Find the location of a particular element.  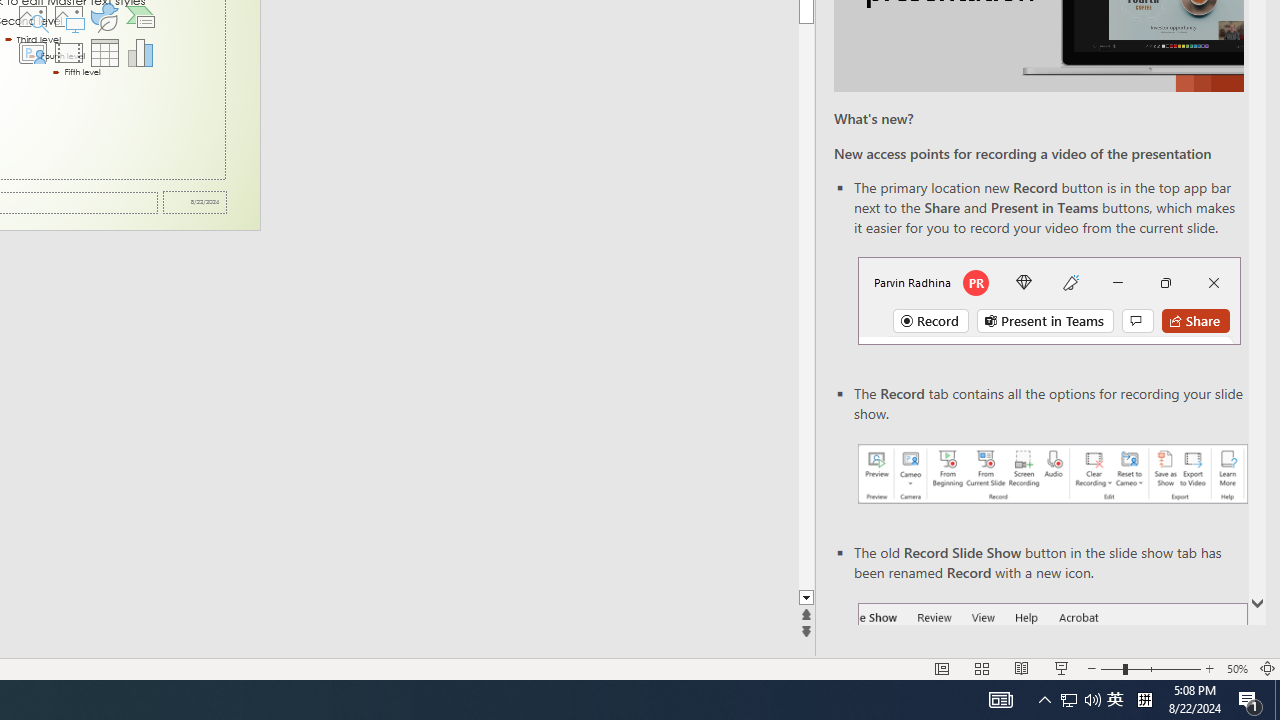

Stock Images is located at coordinates (32, 16).